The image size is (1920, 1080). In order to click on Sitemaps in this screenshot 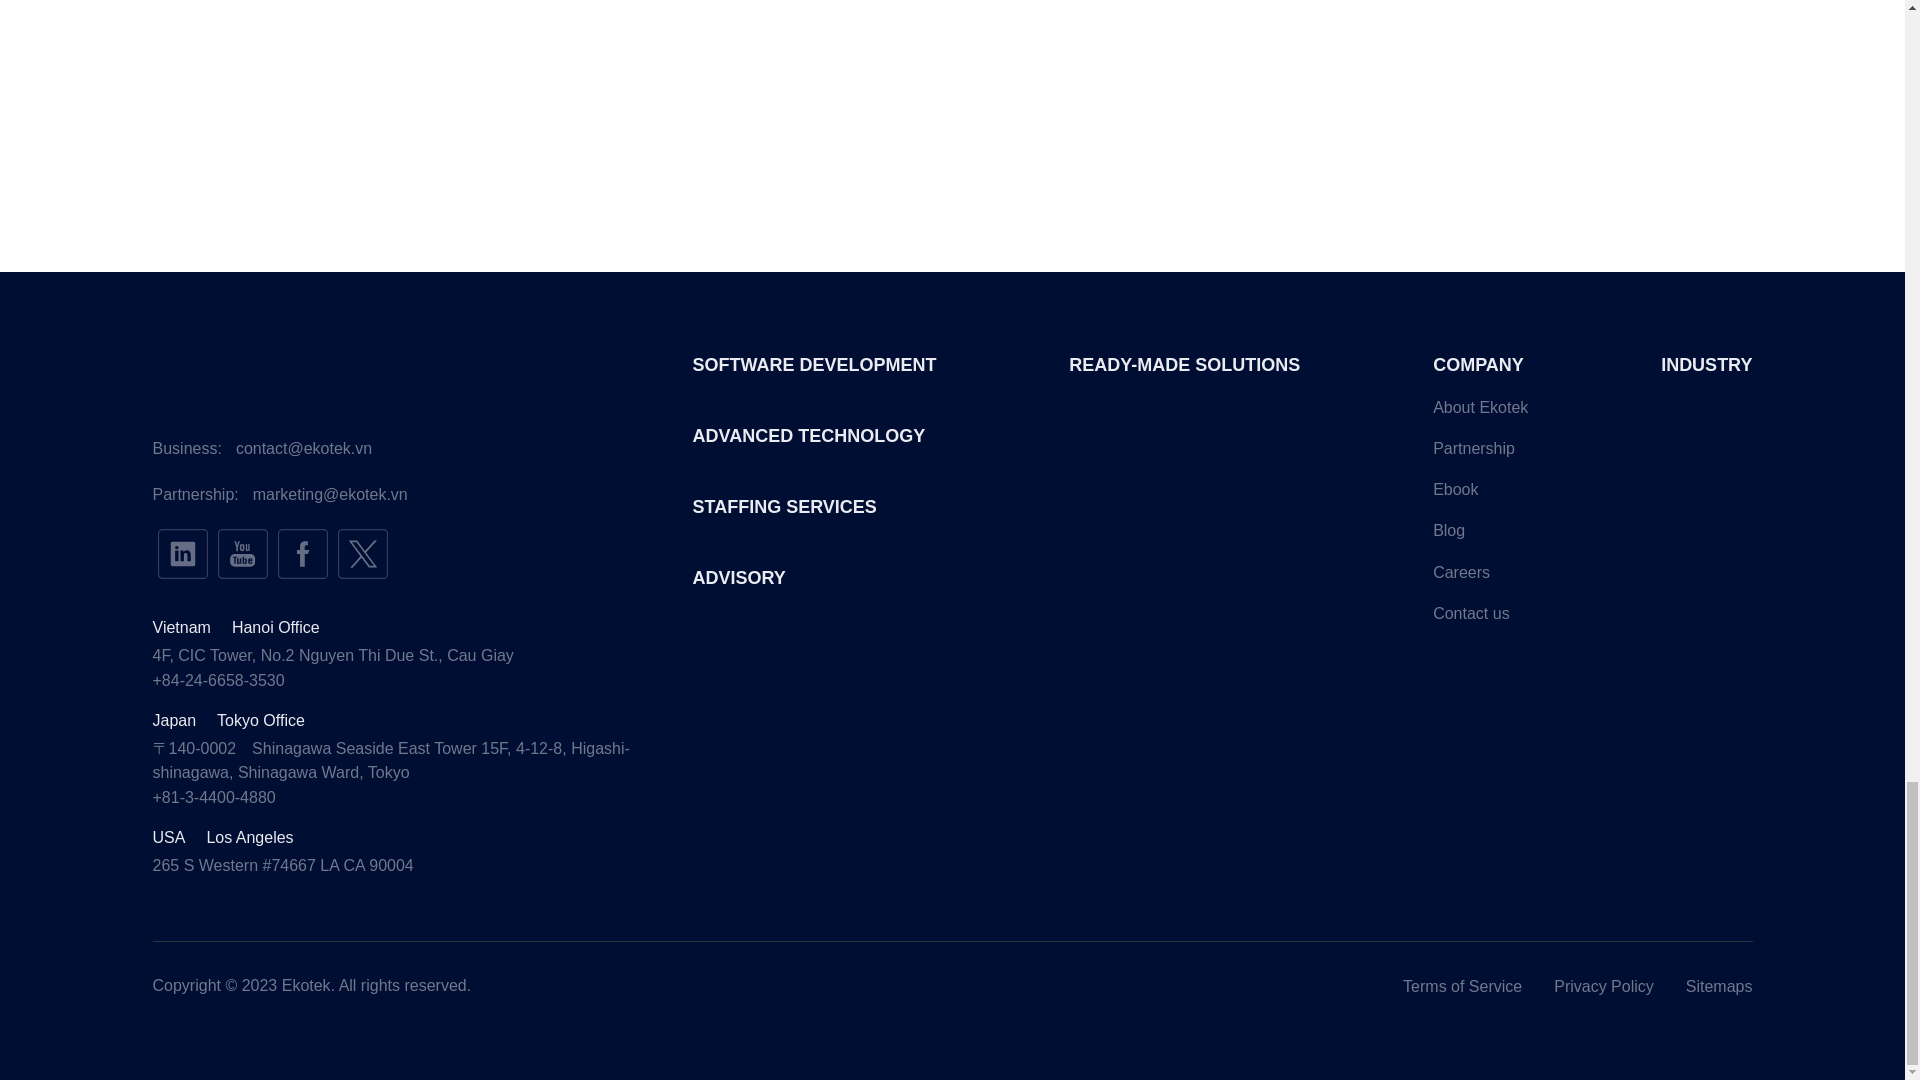, I will do `click(1718, 986)`.